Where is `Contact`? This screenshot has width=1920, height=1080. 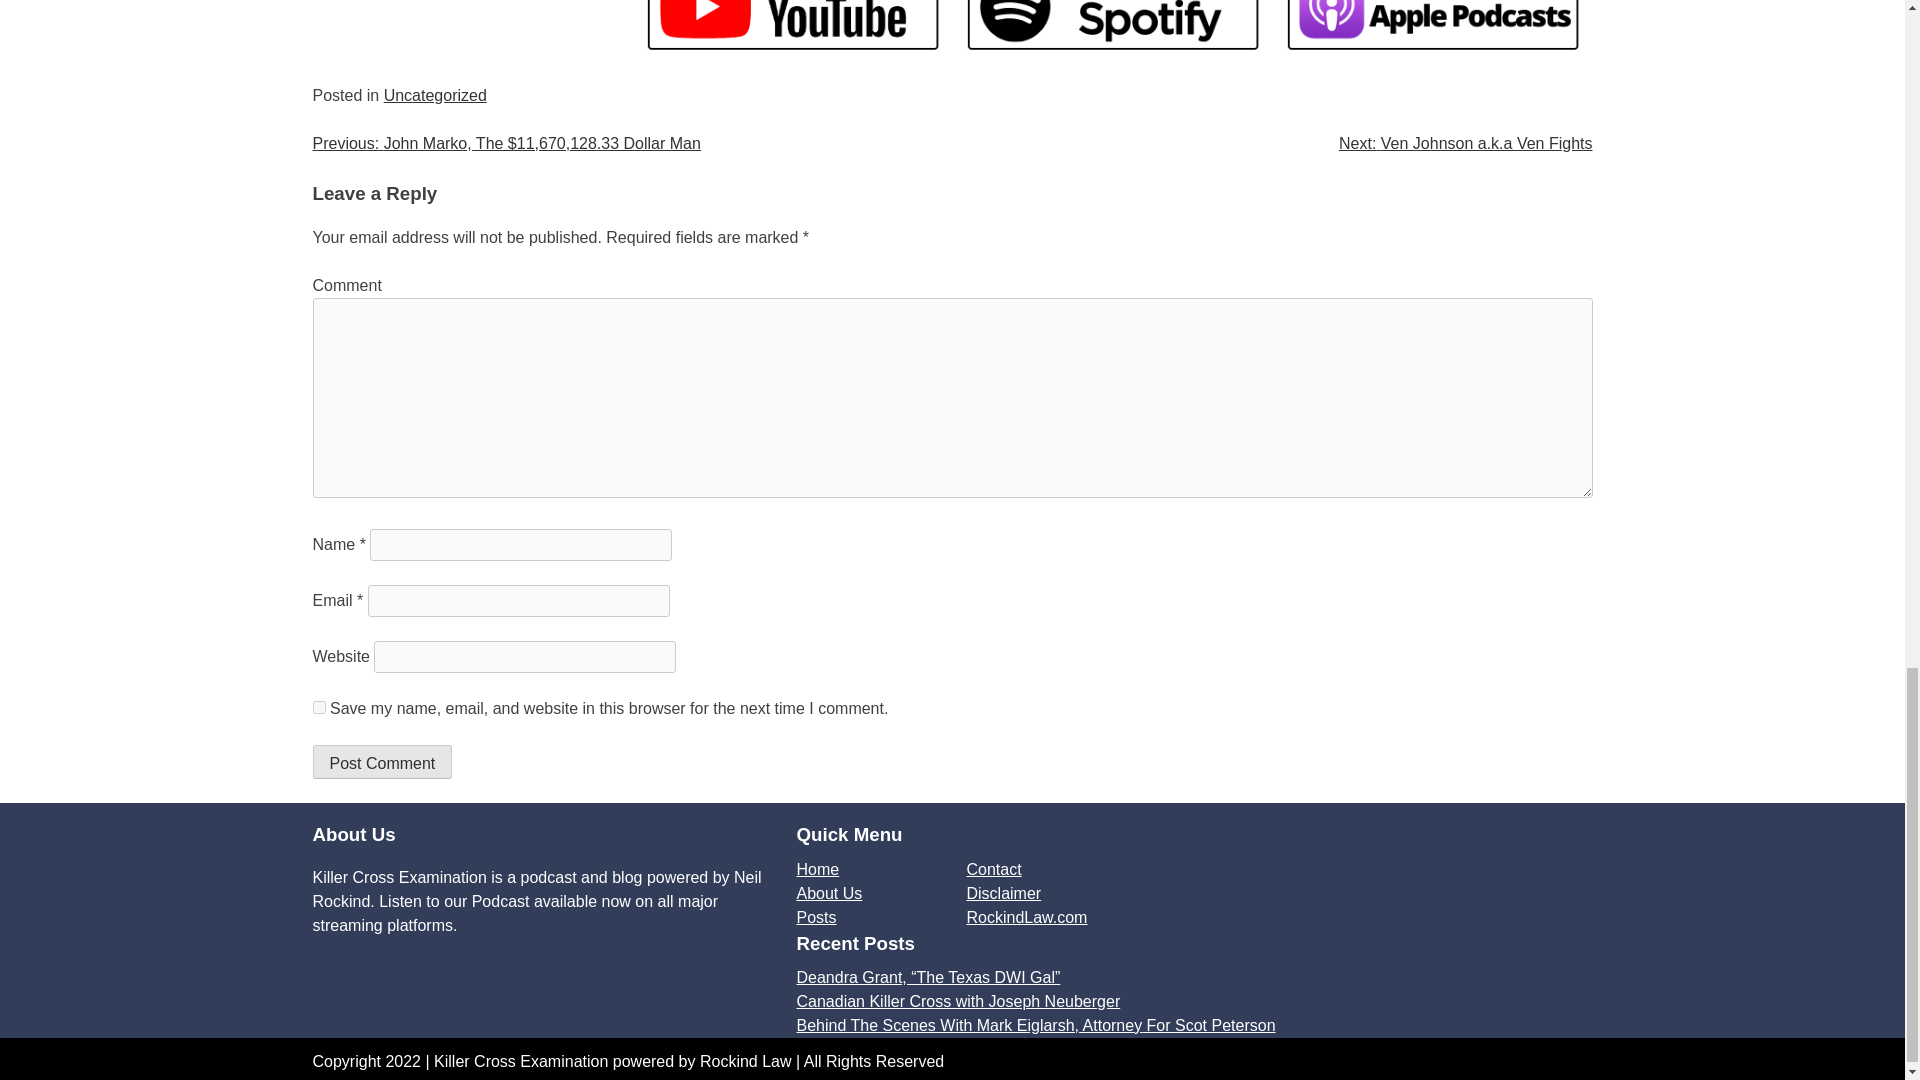
Contact is located at coordinates (993, 869).